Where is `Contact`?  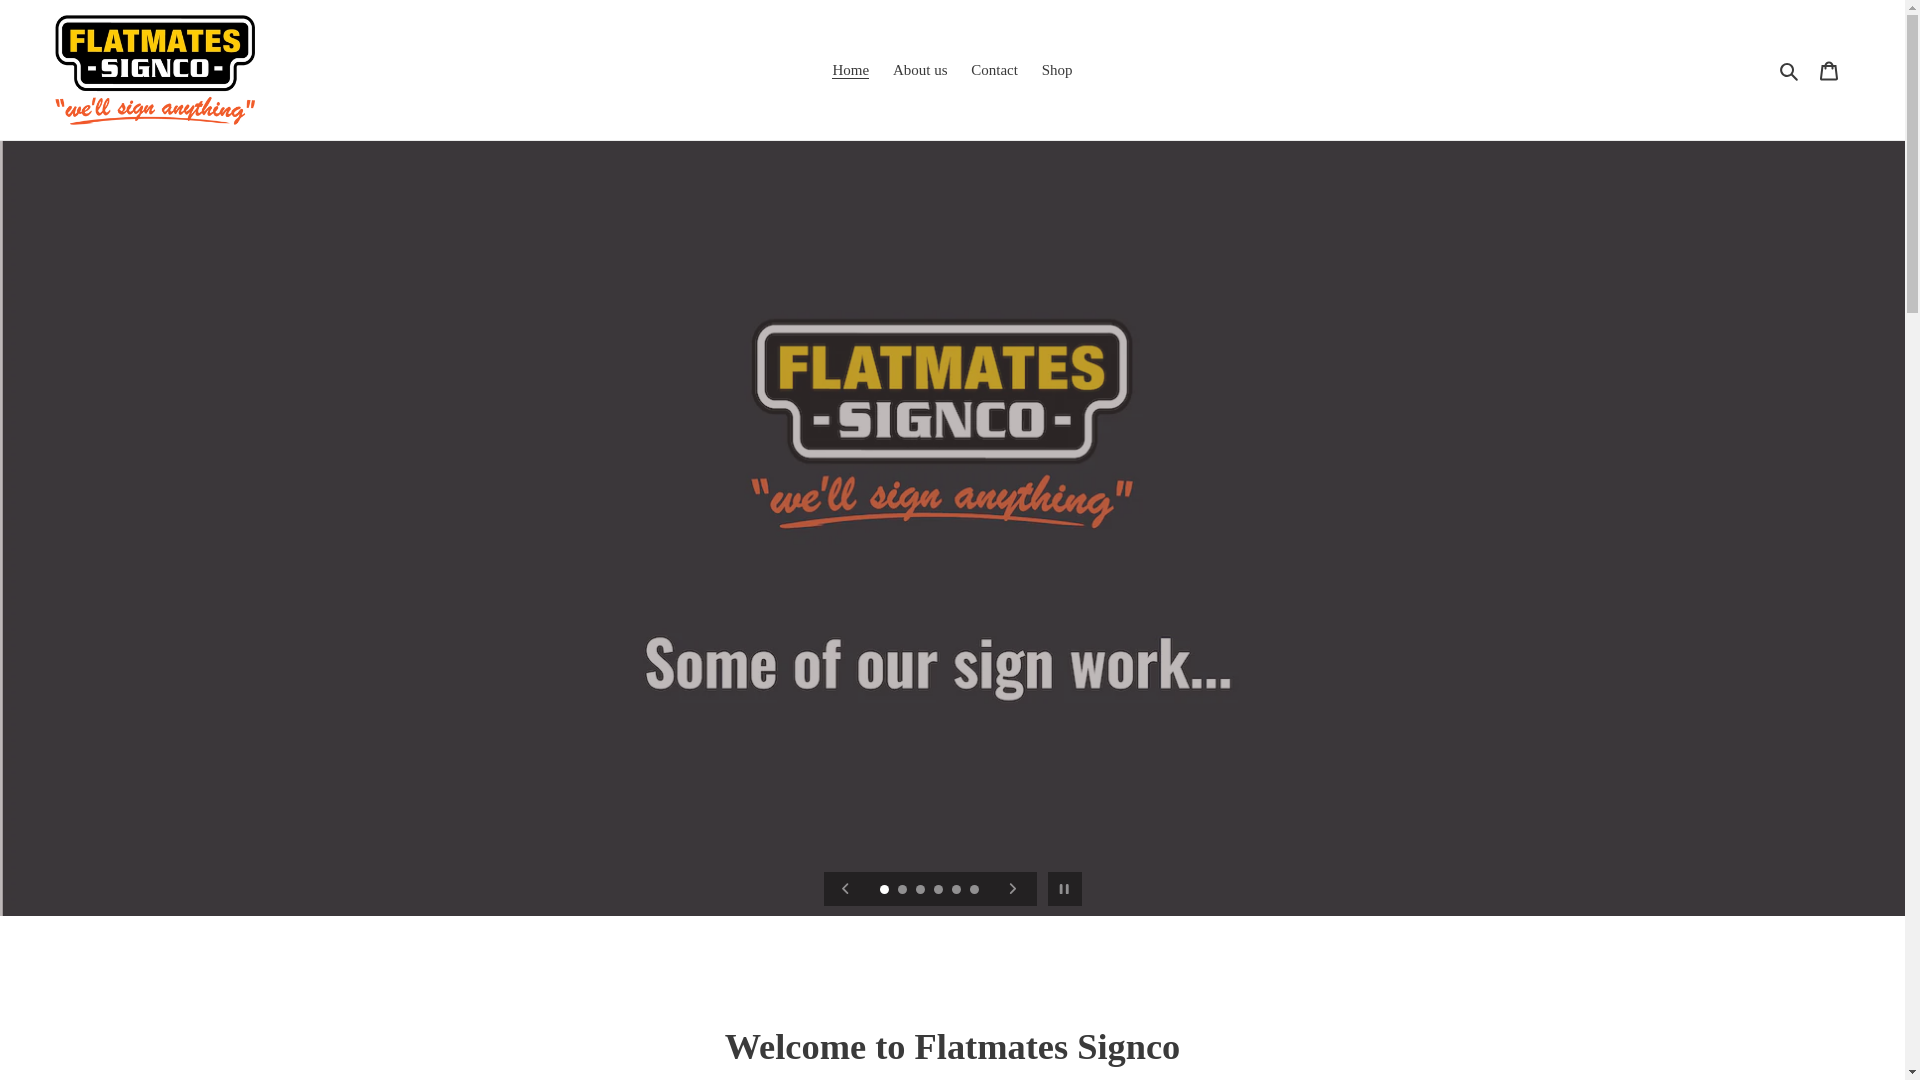 Contact is located at coordinates (994, 70).